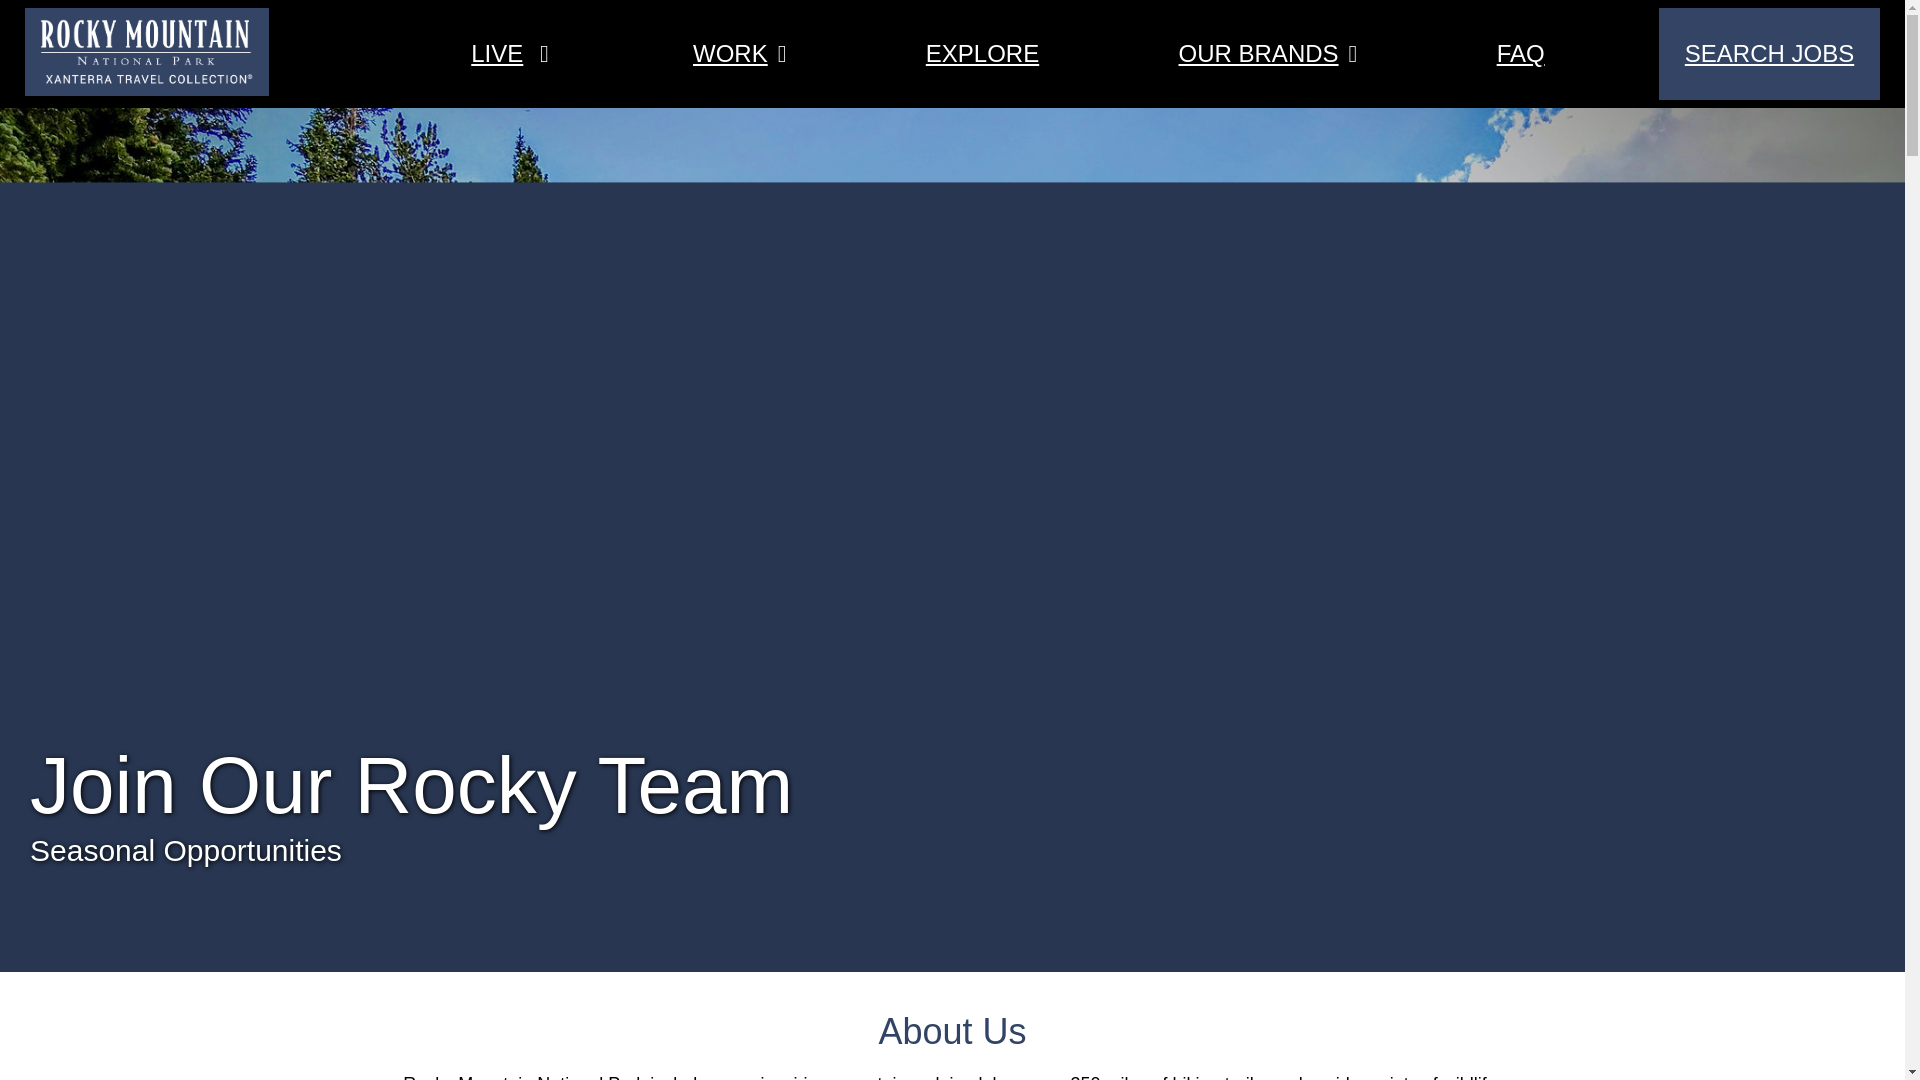  I want to click on WORK, so click(730, 52).